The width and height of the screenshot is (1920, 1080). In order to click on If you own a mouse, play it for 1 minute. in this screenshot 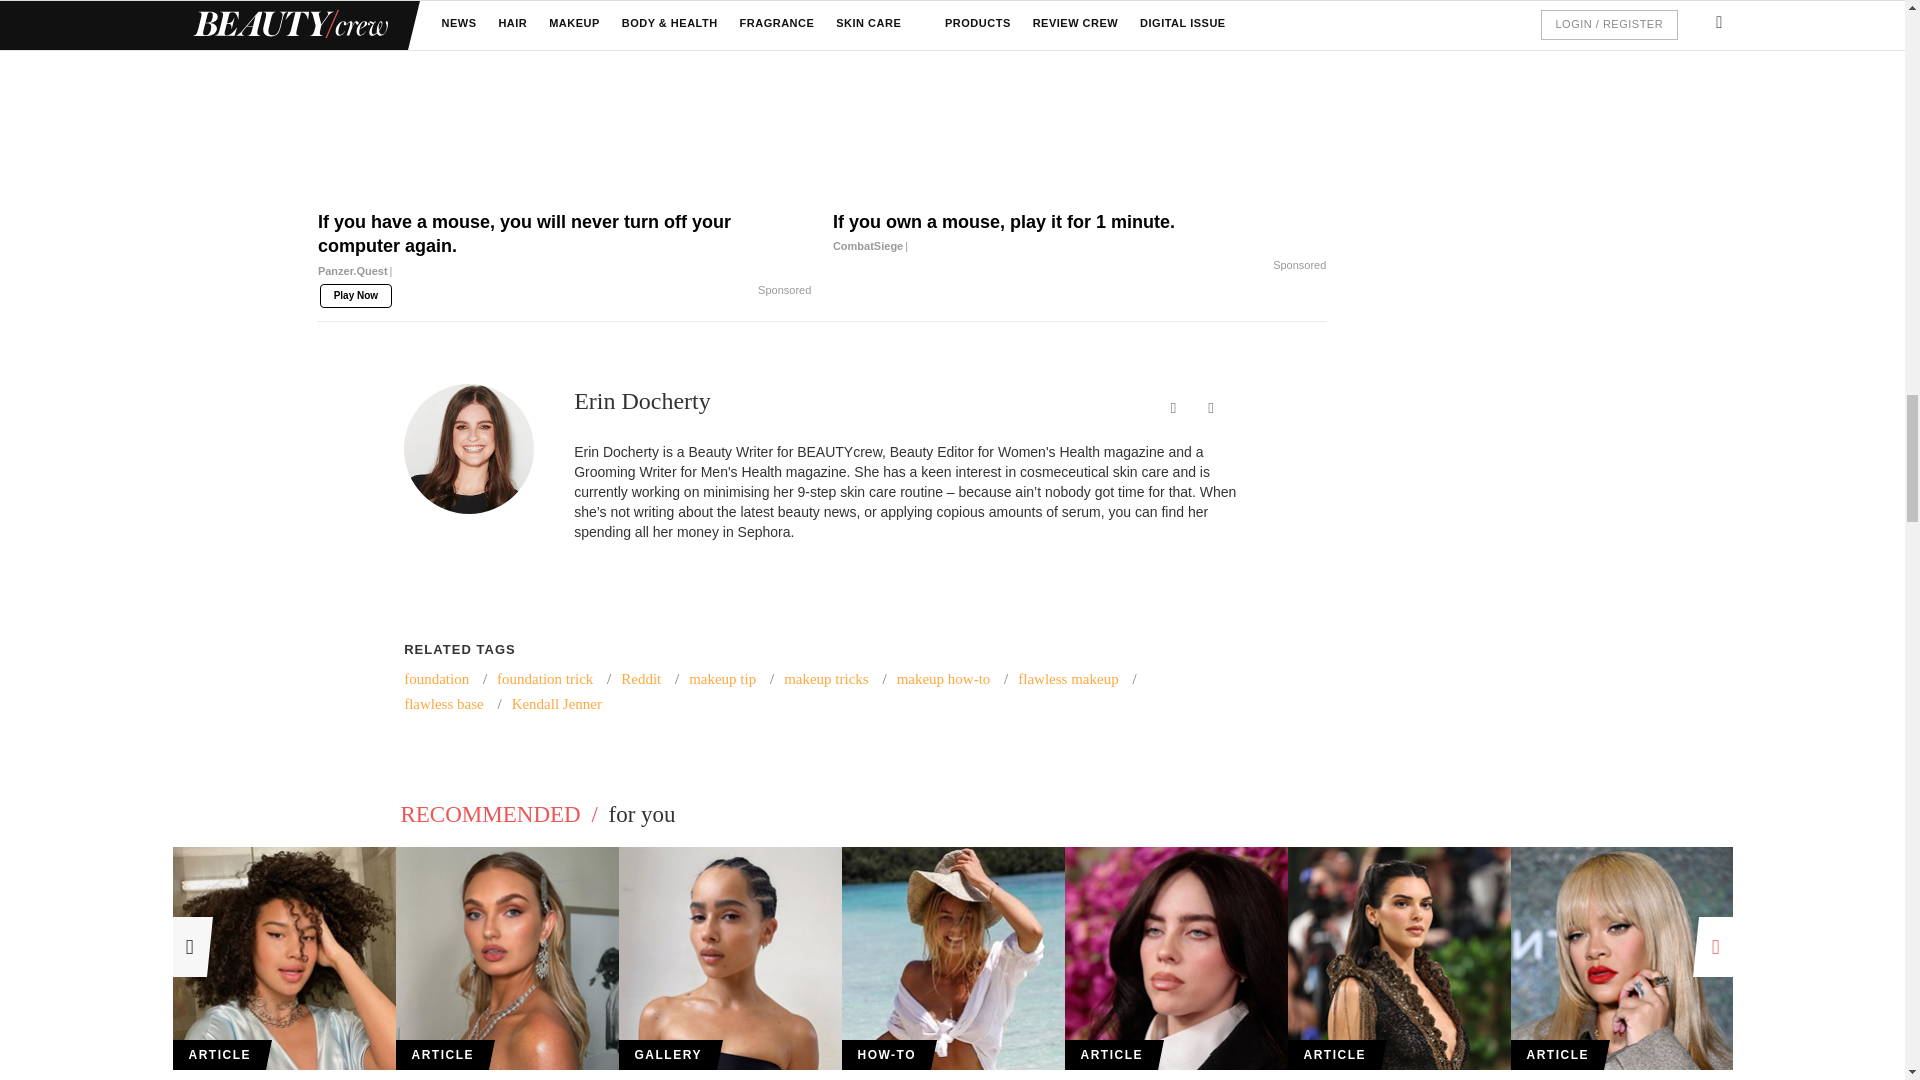, I will do `click(1080, 102)`.